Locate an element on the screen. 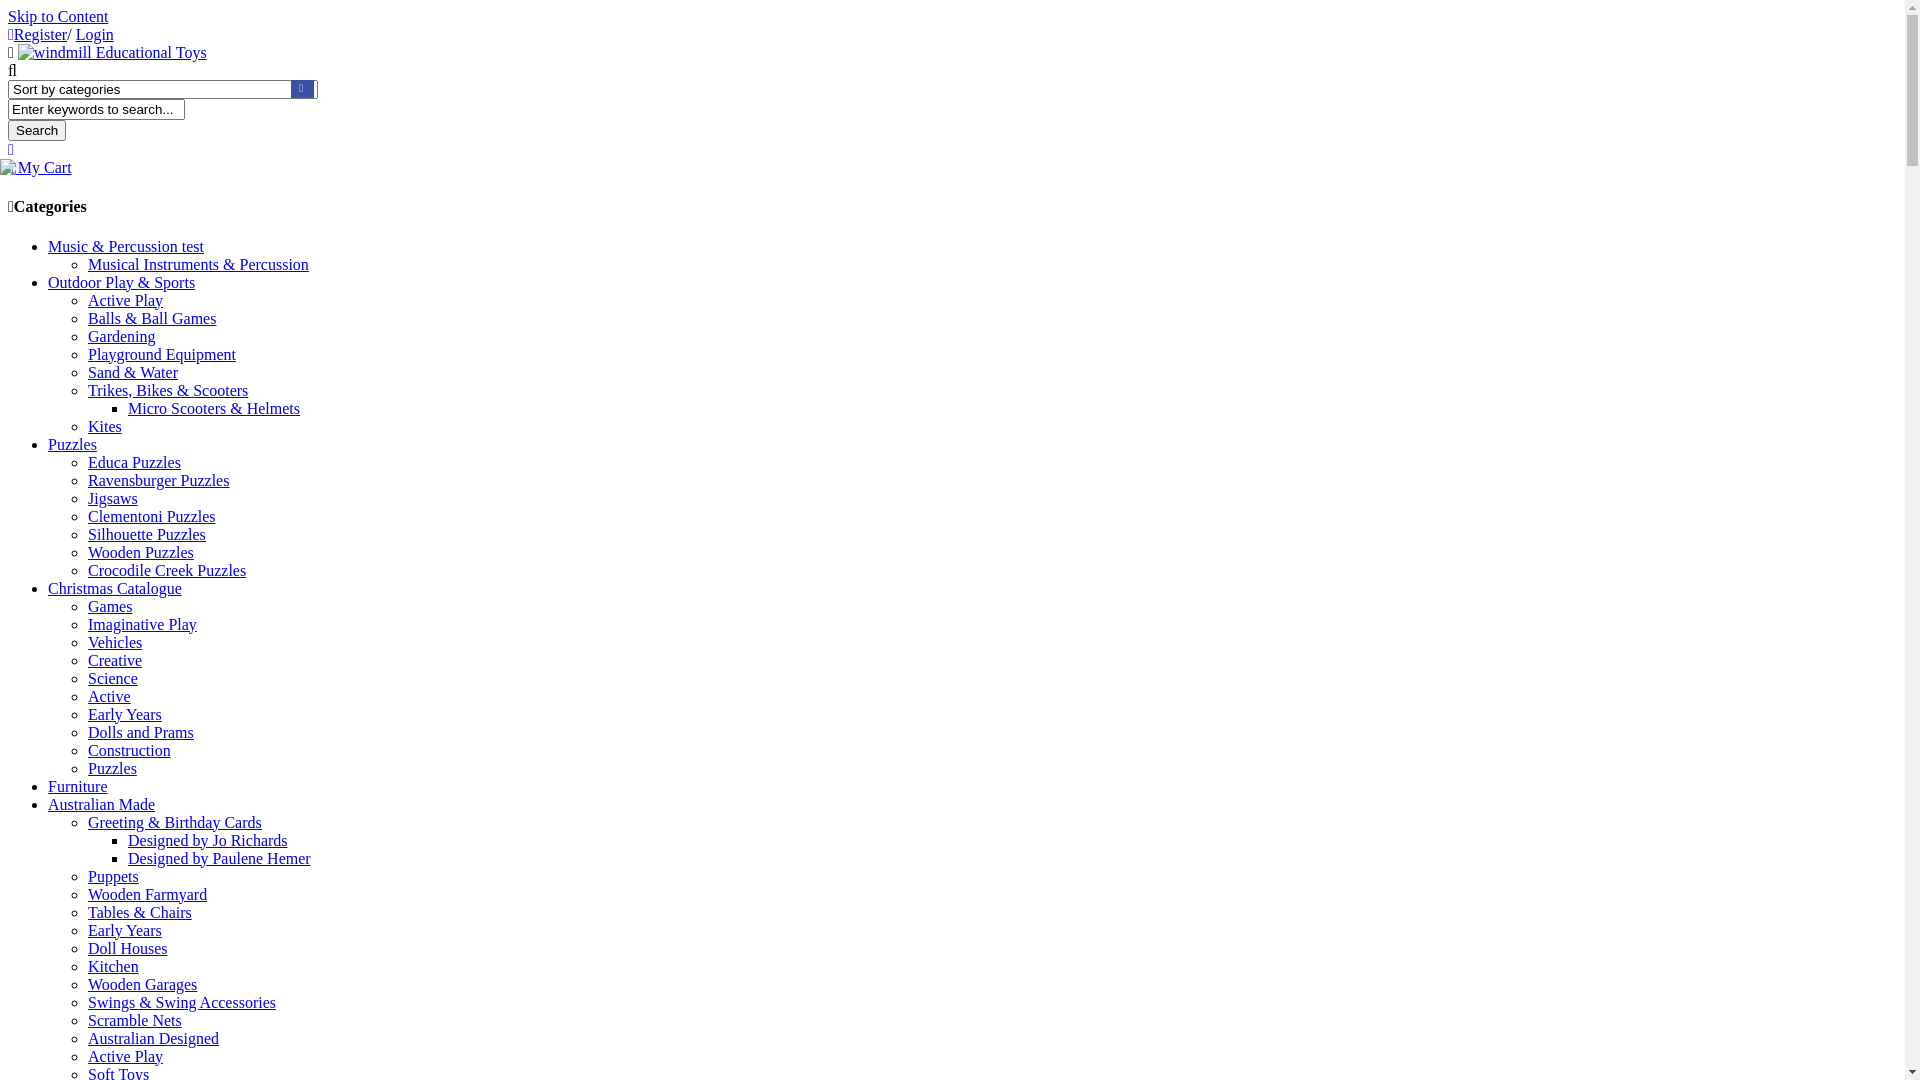 This screenshot has height=1080, width=1920. Science is located at coordinates (113, 678).